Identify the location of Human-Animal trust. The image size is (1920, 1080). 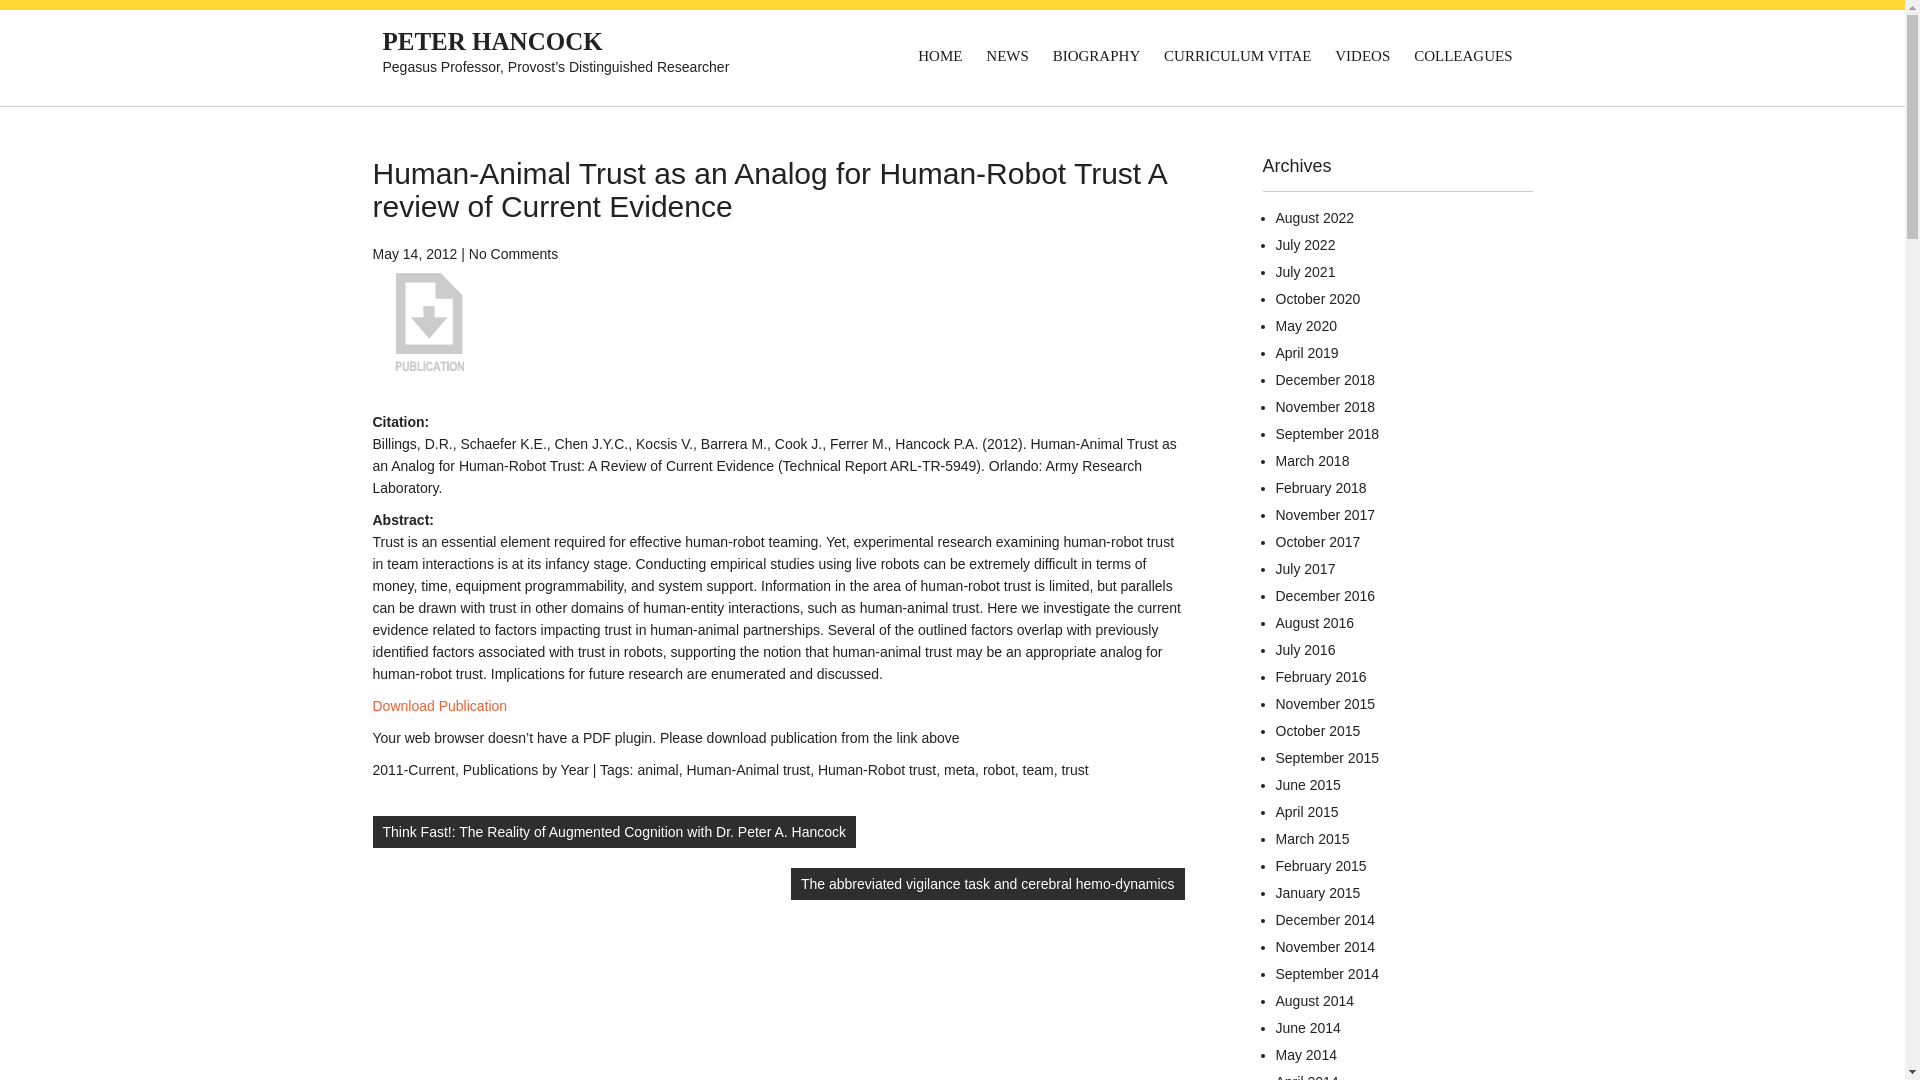
(748, 770).